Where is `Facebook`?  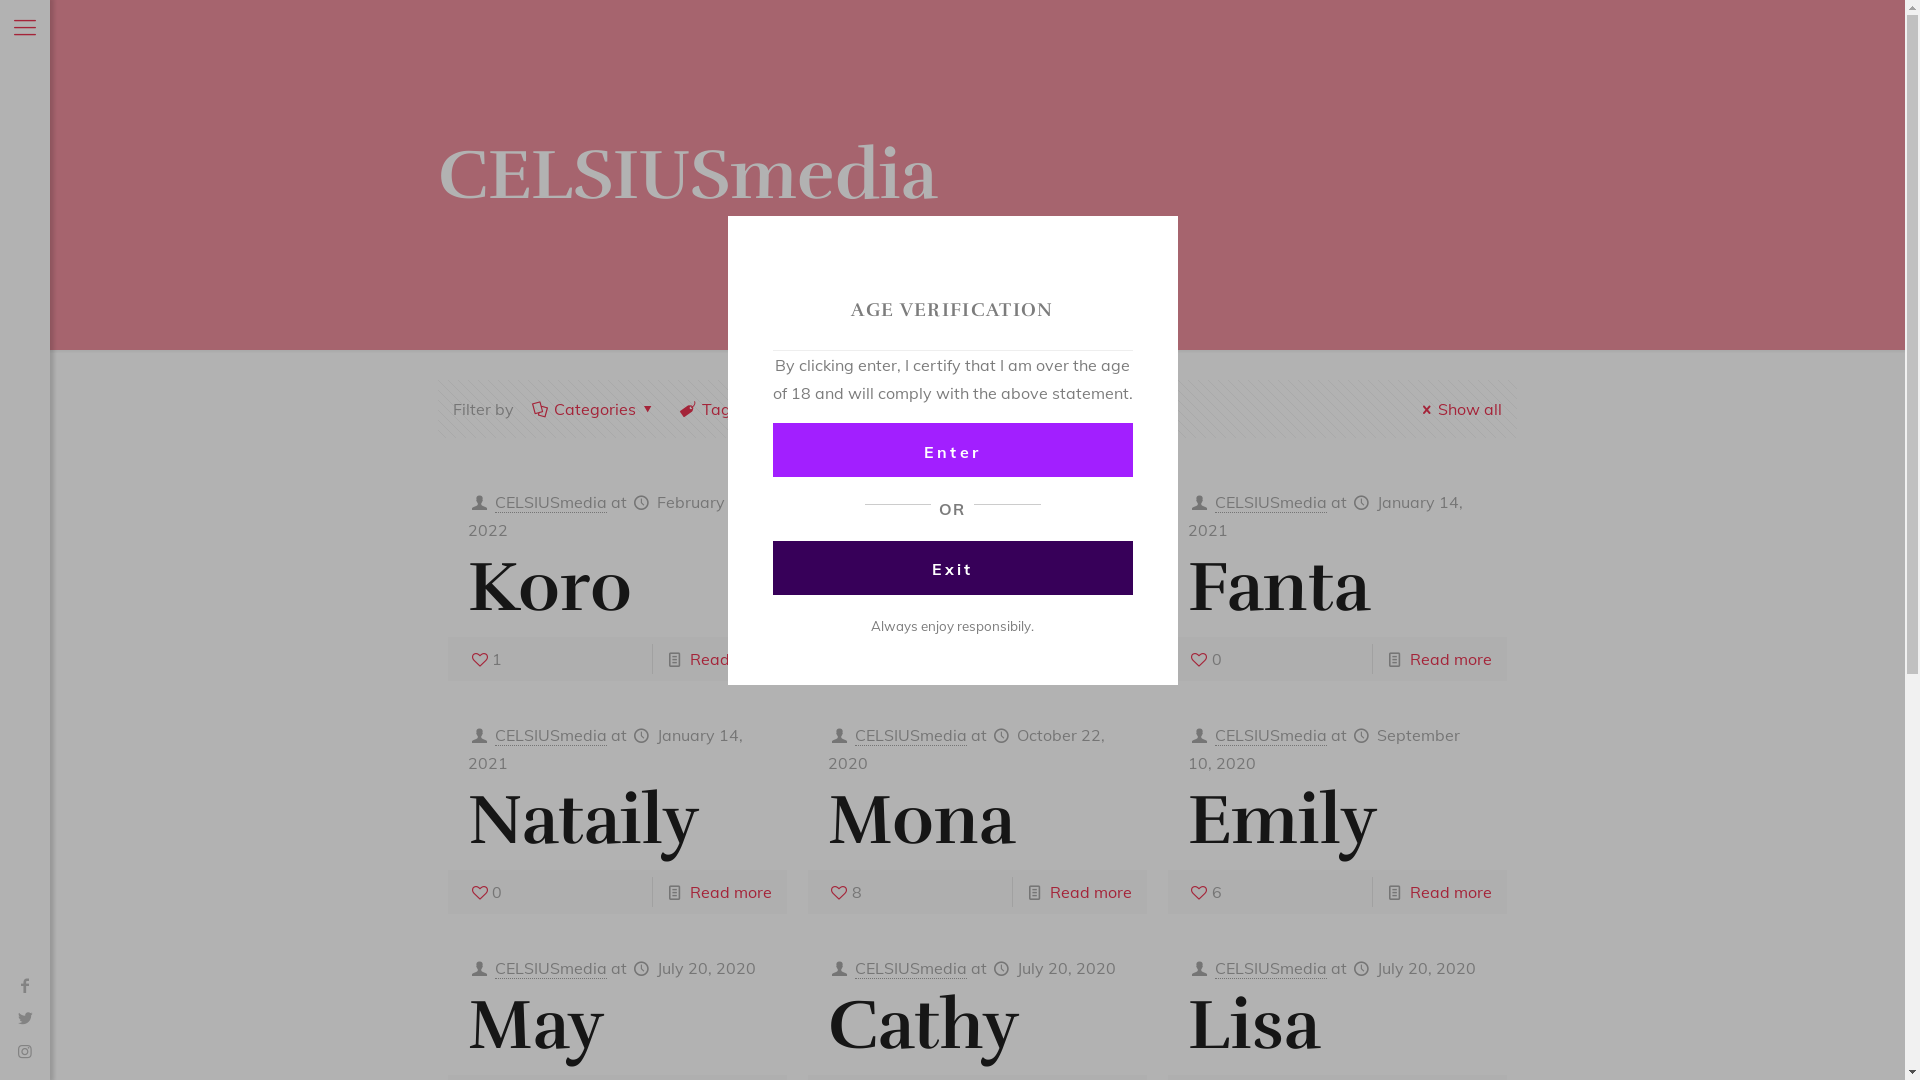 Facebook is located at coordinates (25, 985).